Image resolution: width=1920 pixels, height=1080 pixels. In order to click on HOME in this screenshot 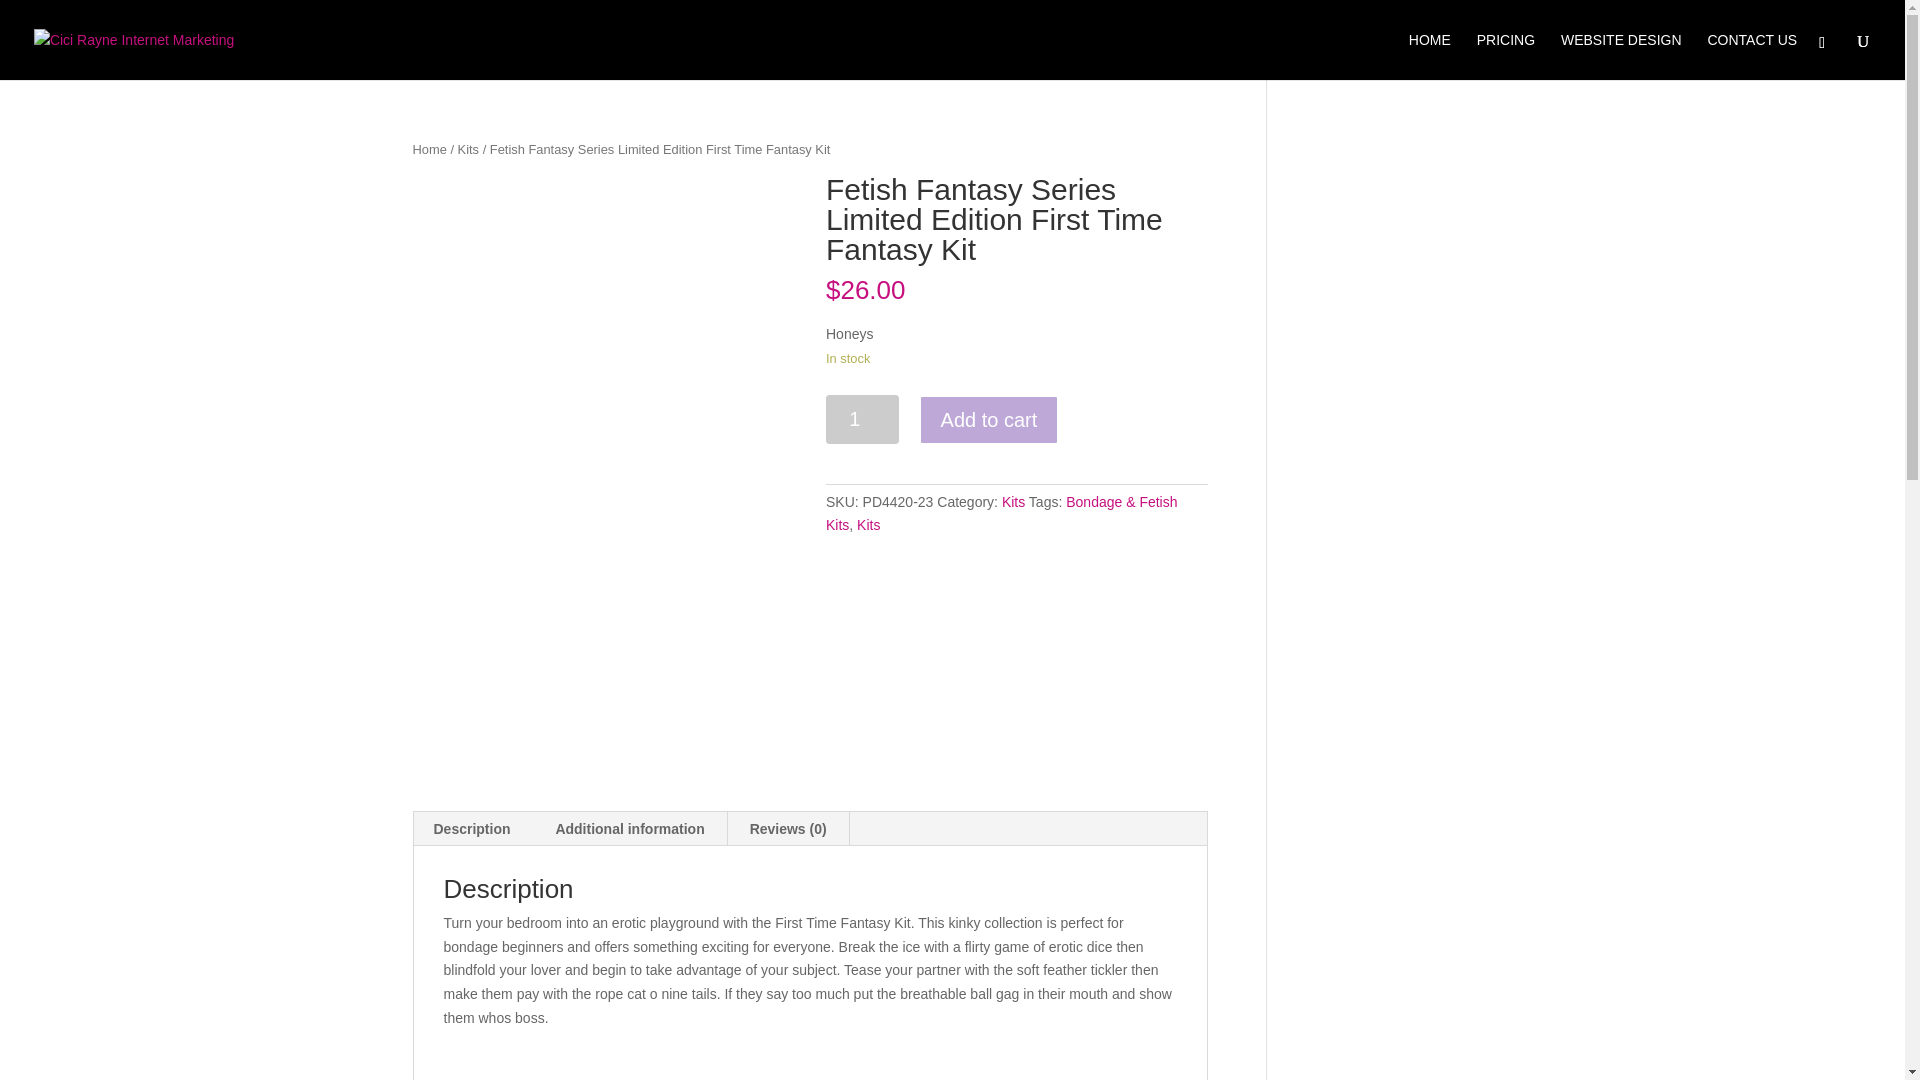, I will do `click(1430, 56)`.